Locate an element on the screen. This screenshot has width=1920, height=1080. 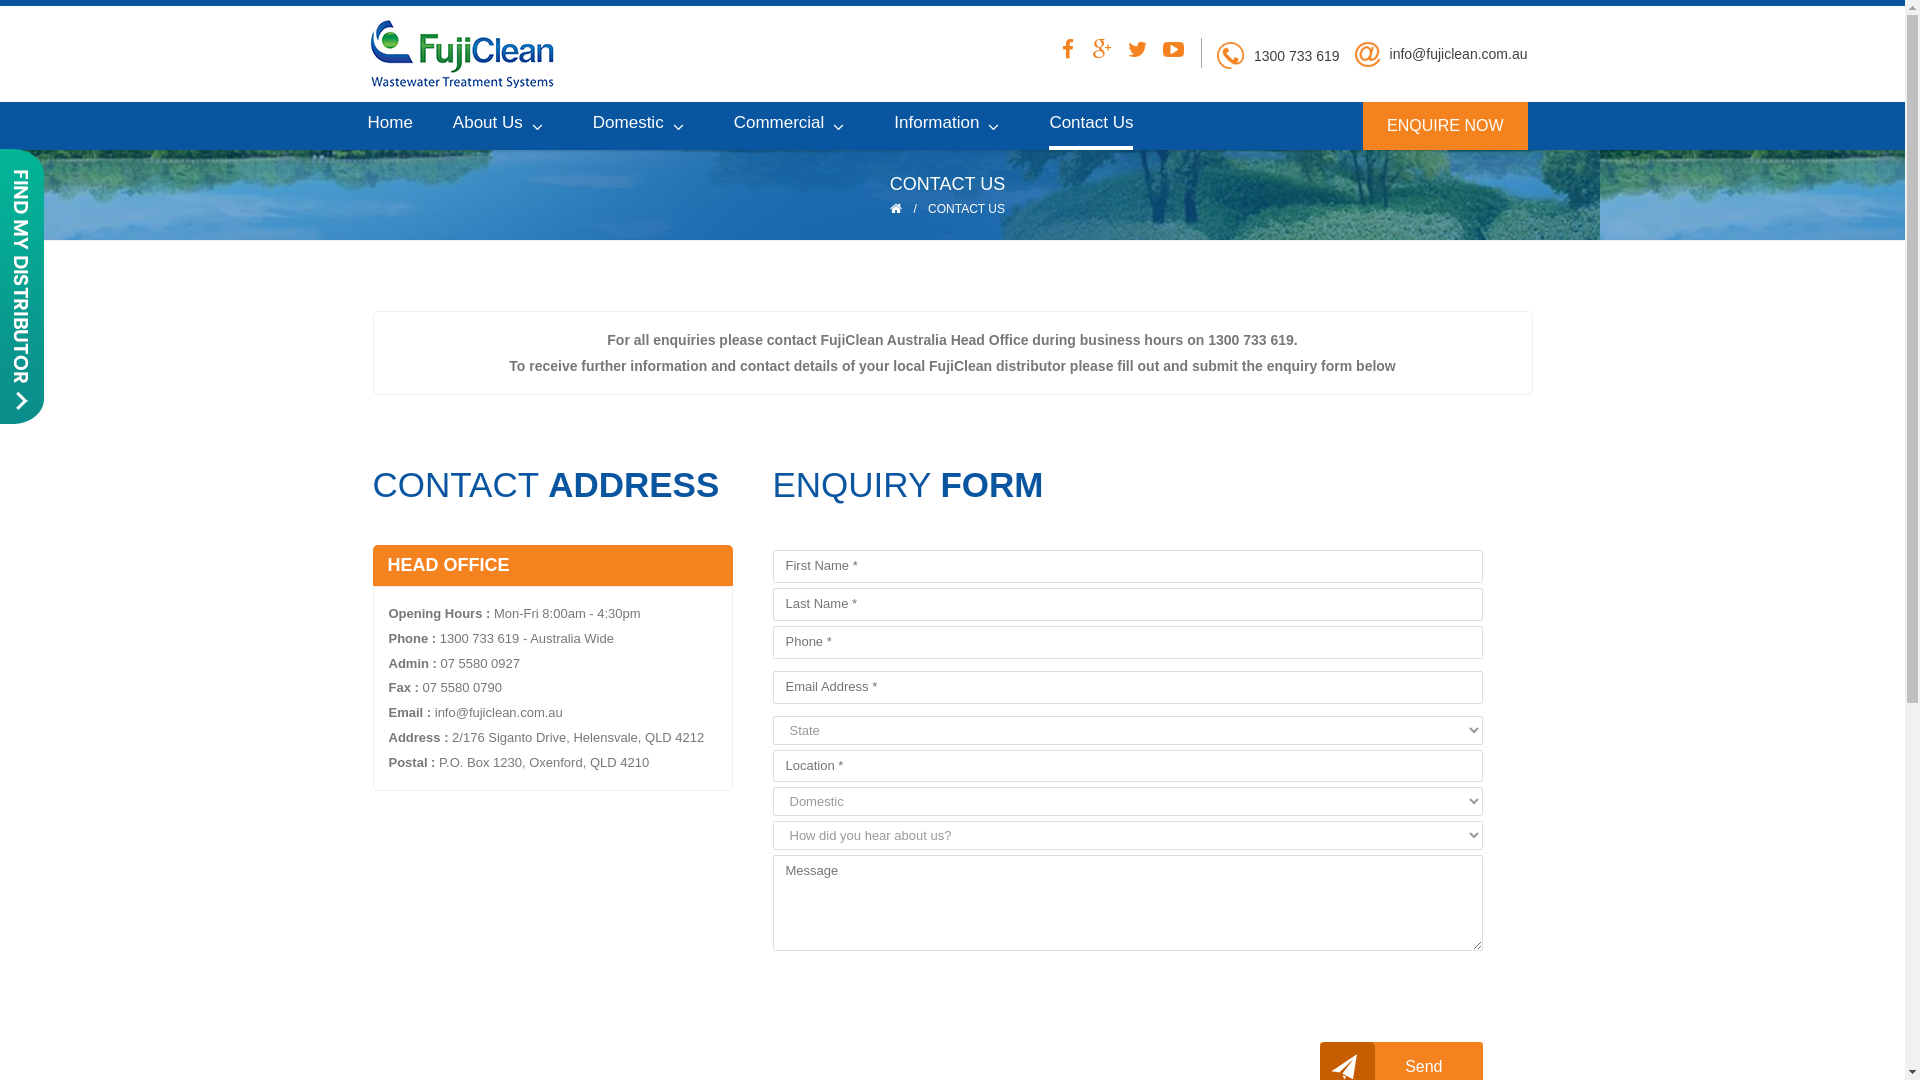
reCAPTCHA is located at coordinates (924, 997).